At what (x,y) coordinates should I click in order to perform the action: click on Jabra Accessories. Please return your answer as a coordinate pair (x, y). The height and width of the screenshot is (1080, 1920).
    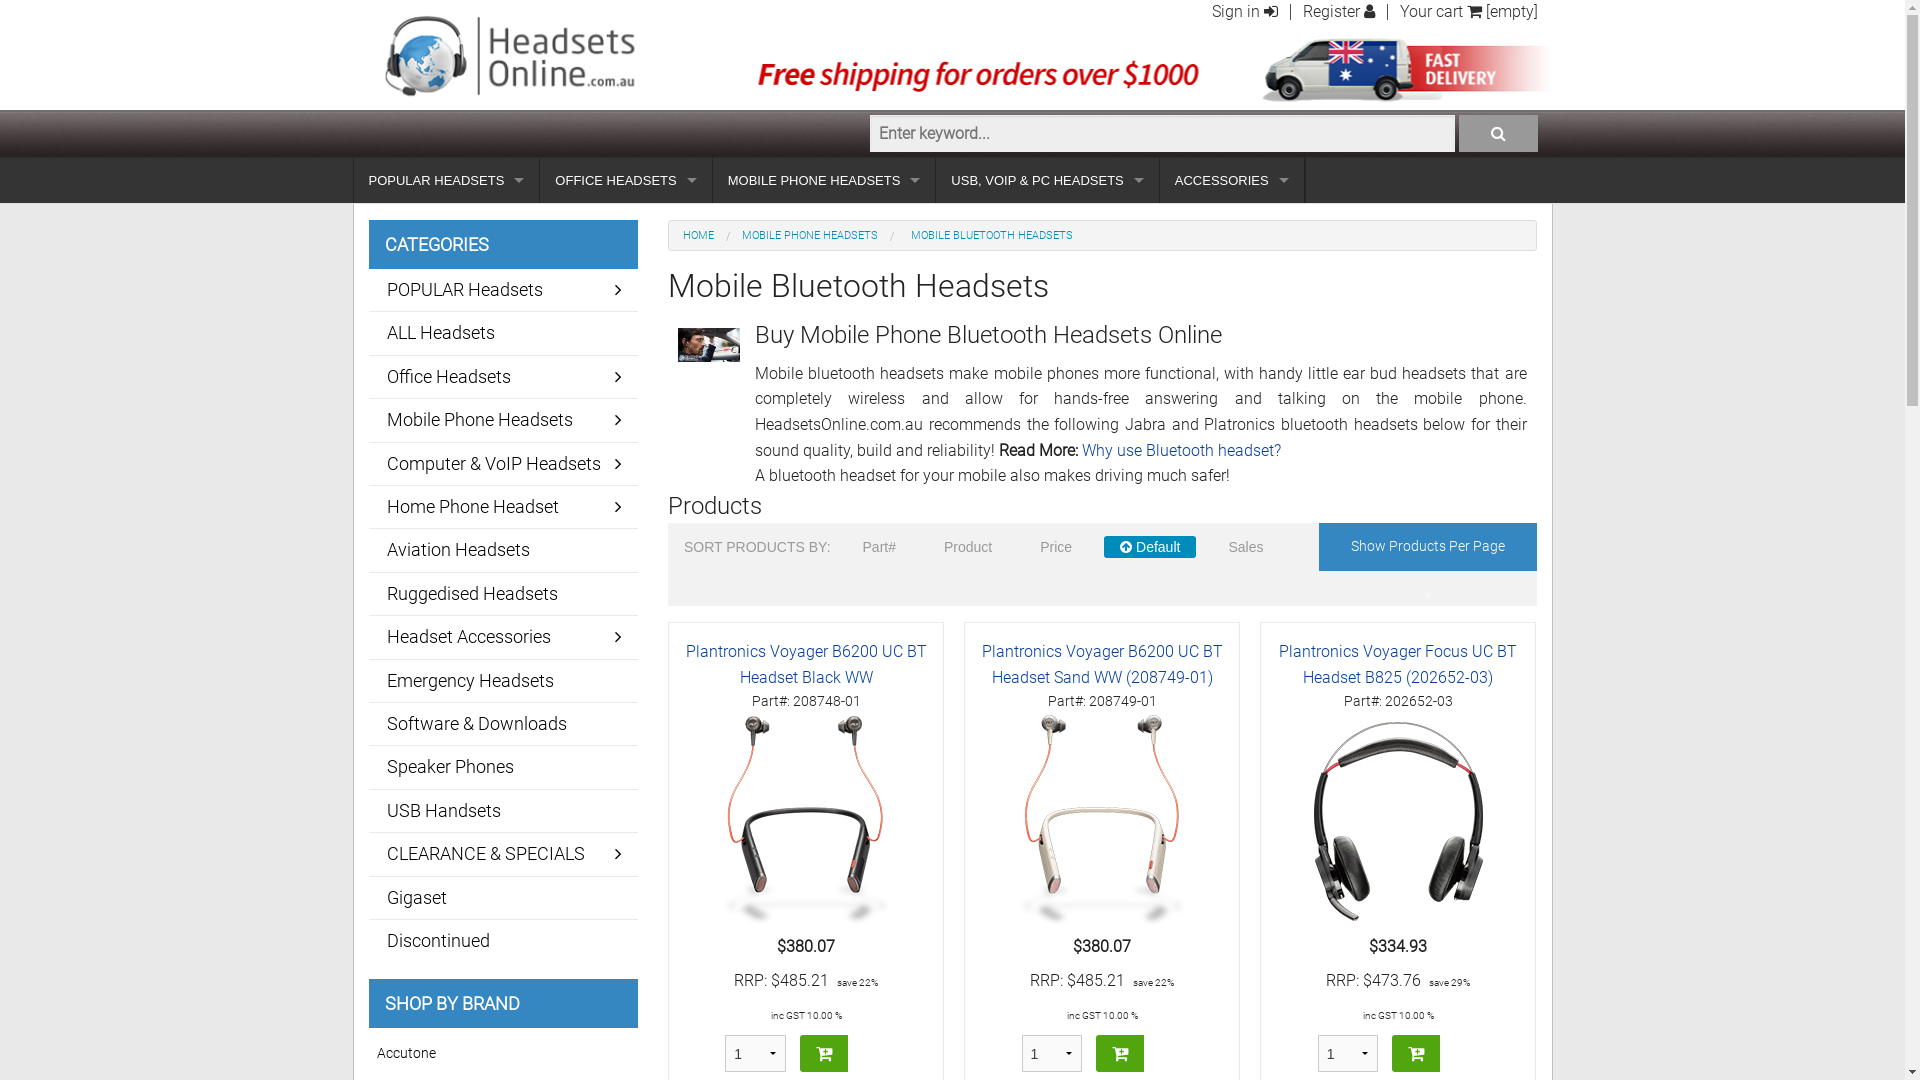
    Looking at the image, I should click on (1232, 226).